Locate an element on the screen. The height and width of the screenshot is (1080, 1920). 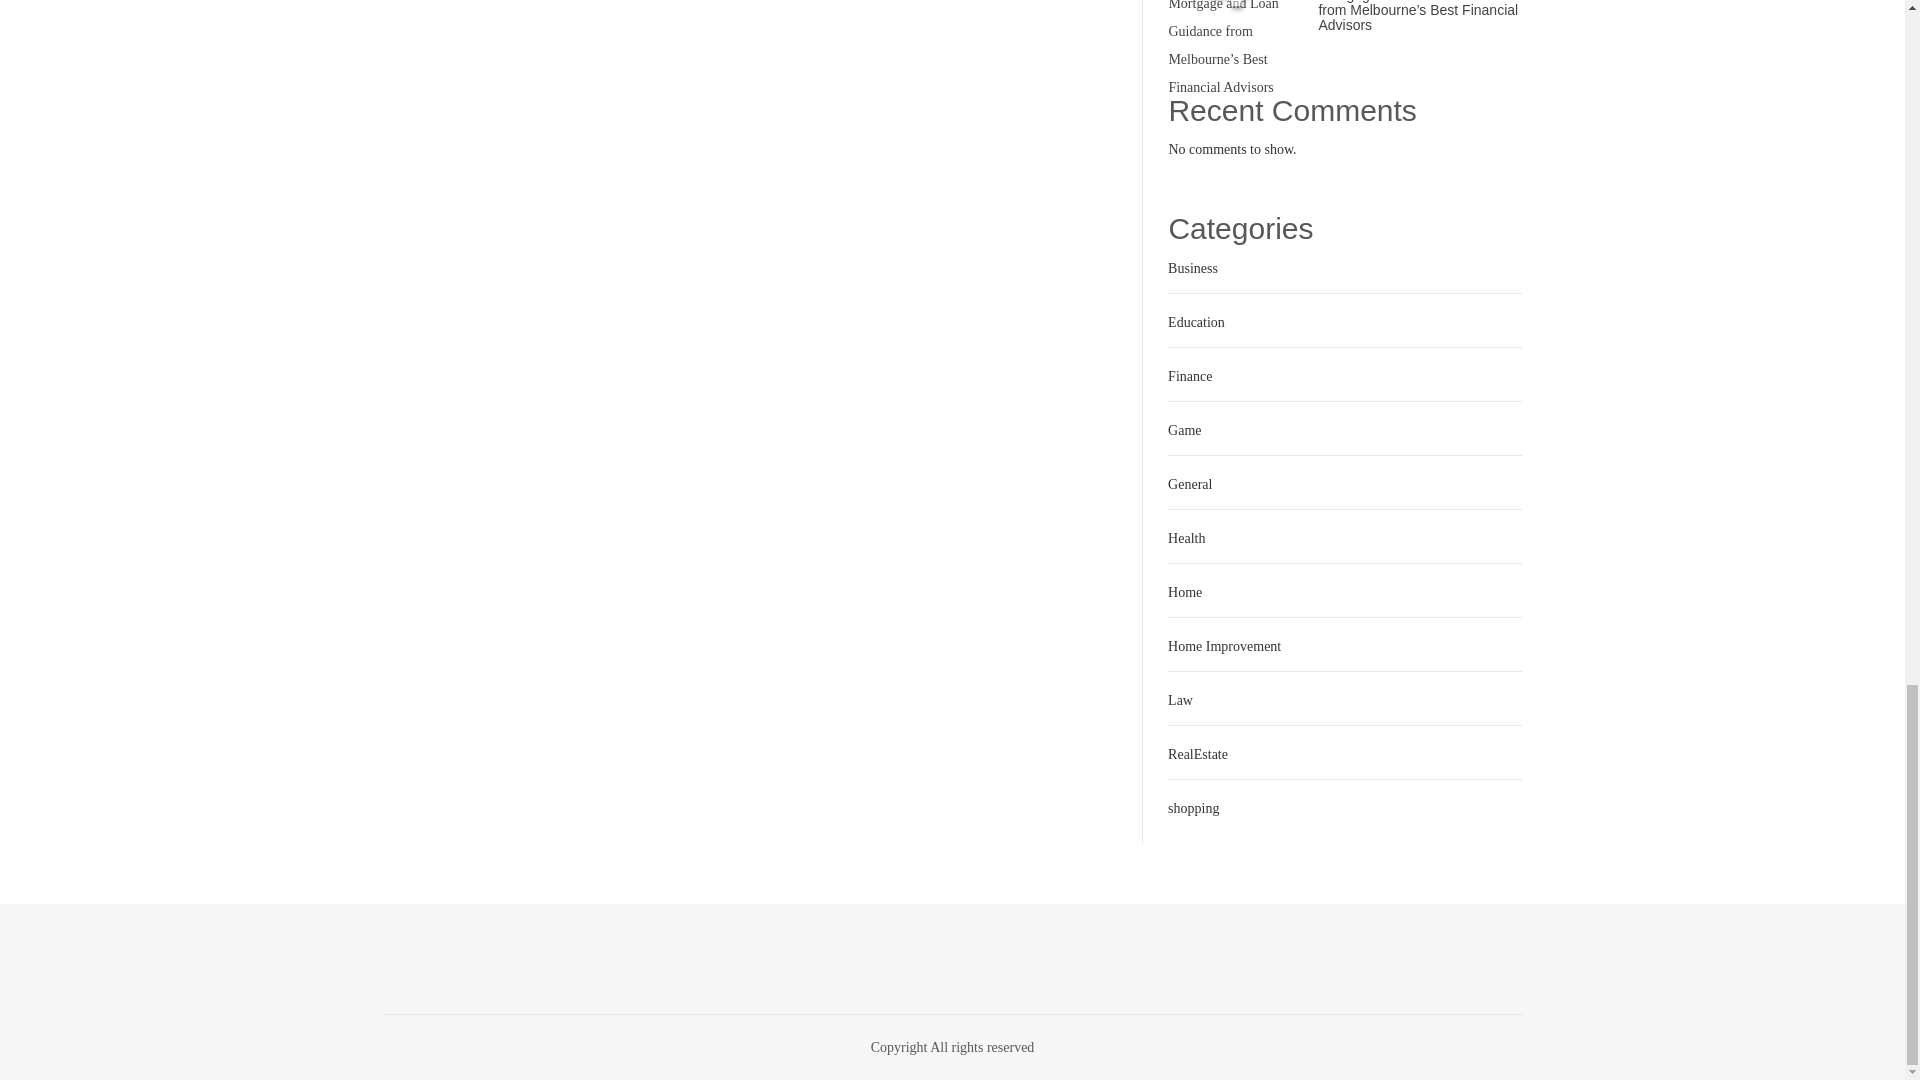
Health is located at coordinates (1184, 538).